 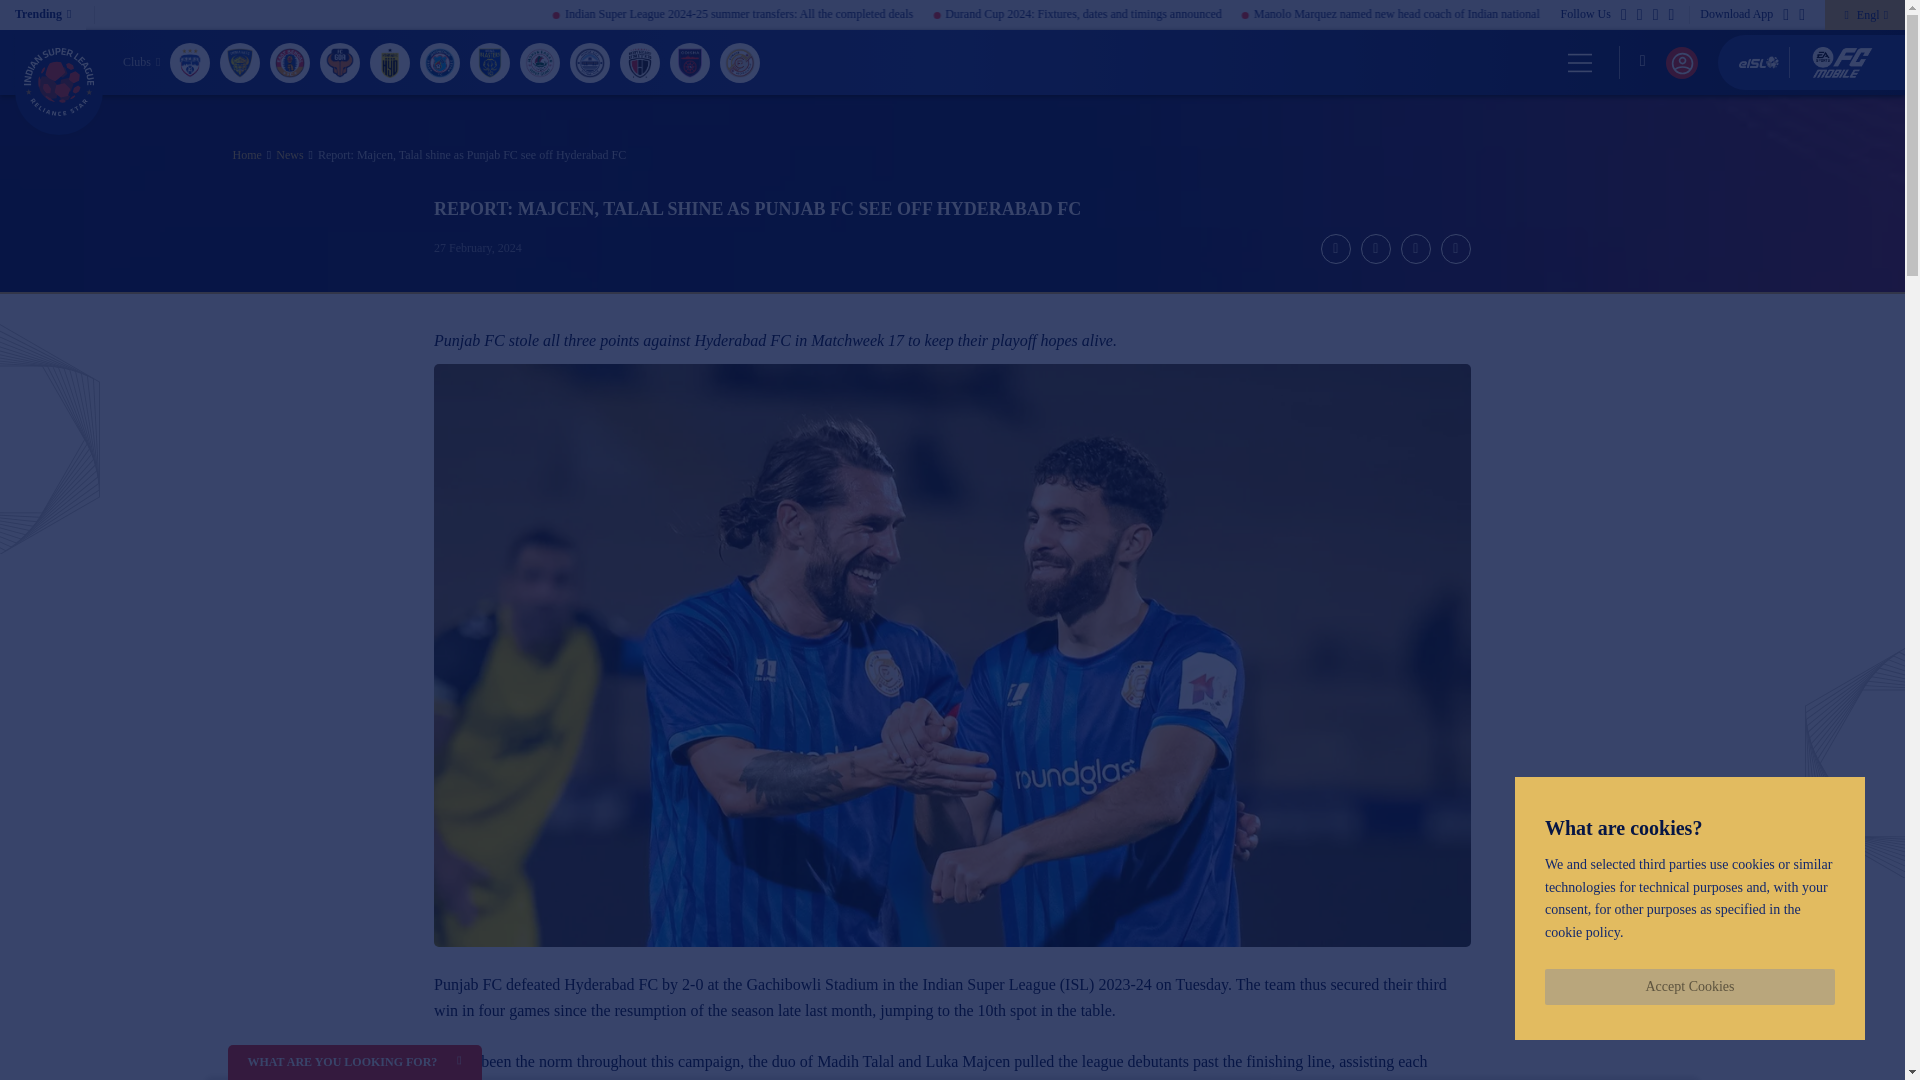 I want to click on FC Goa, so click(x=340, y=62).